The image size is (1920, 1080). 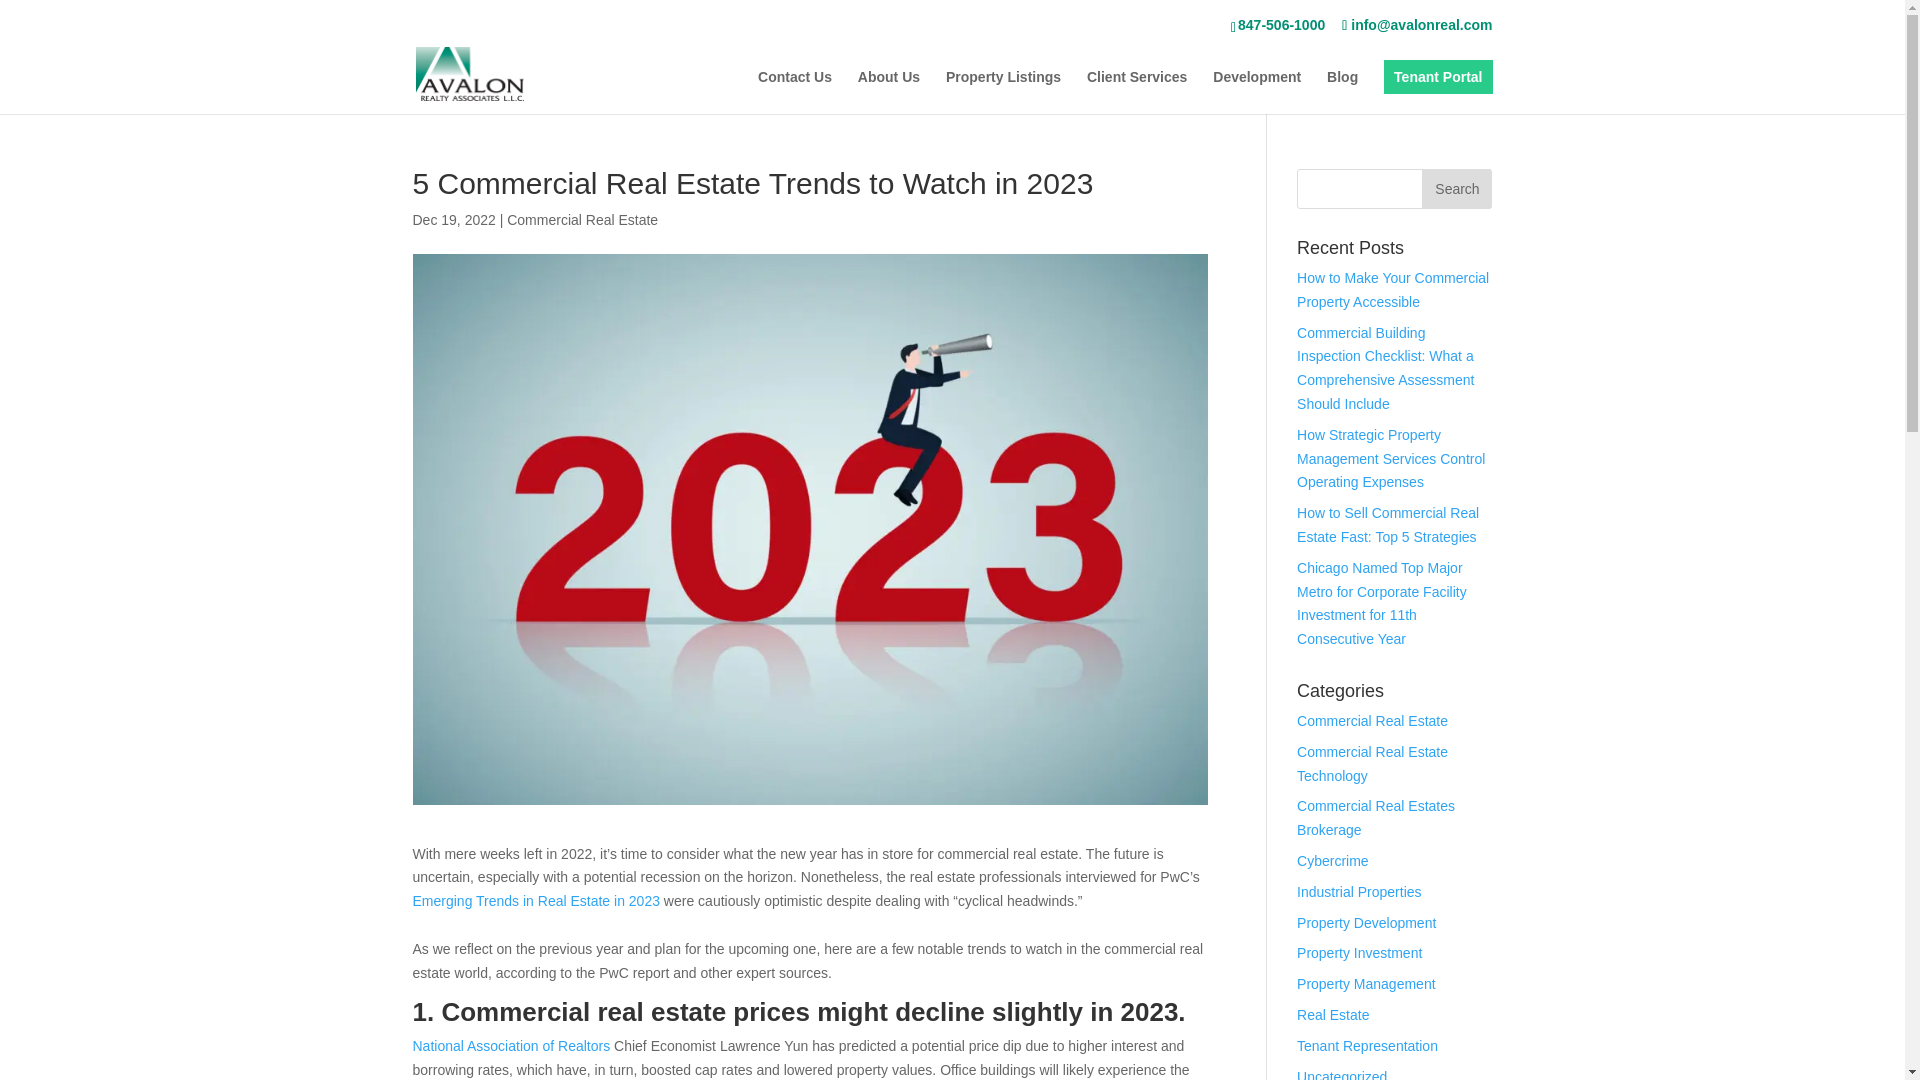 I want to click on Tenant Representation, so click(x=1368, y=1046).